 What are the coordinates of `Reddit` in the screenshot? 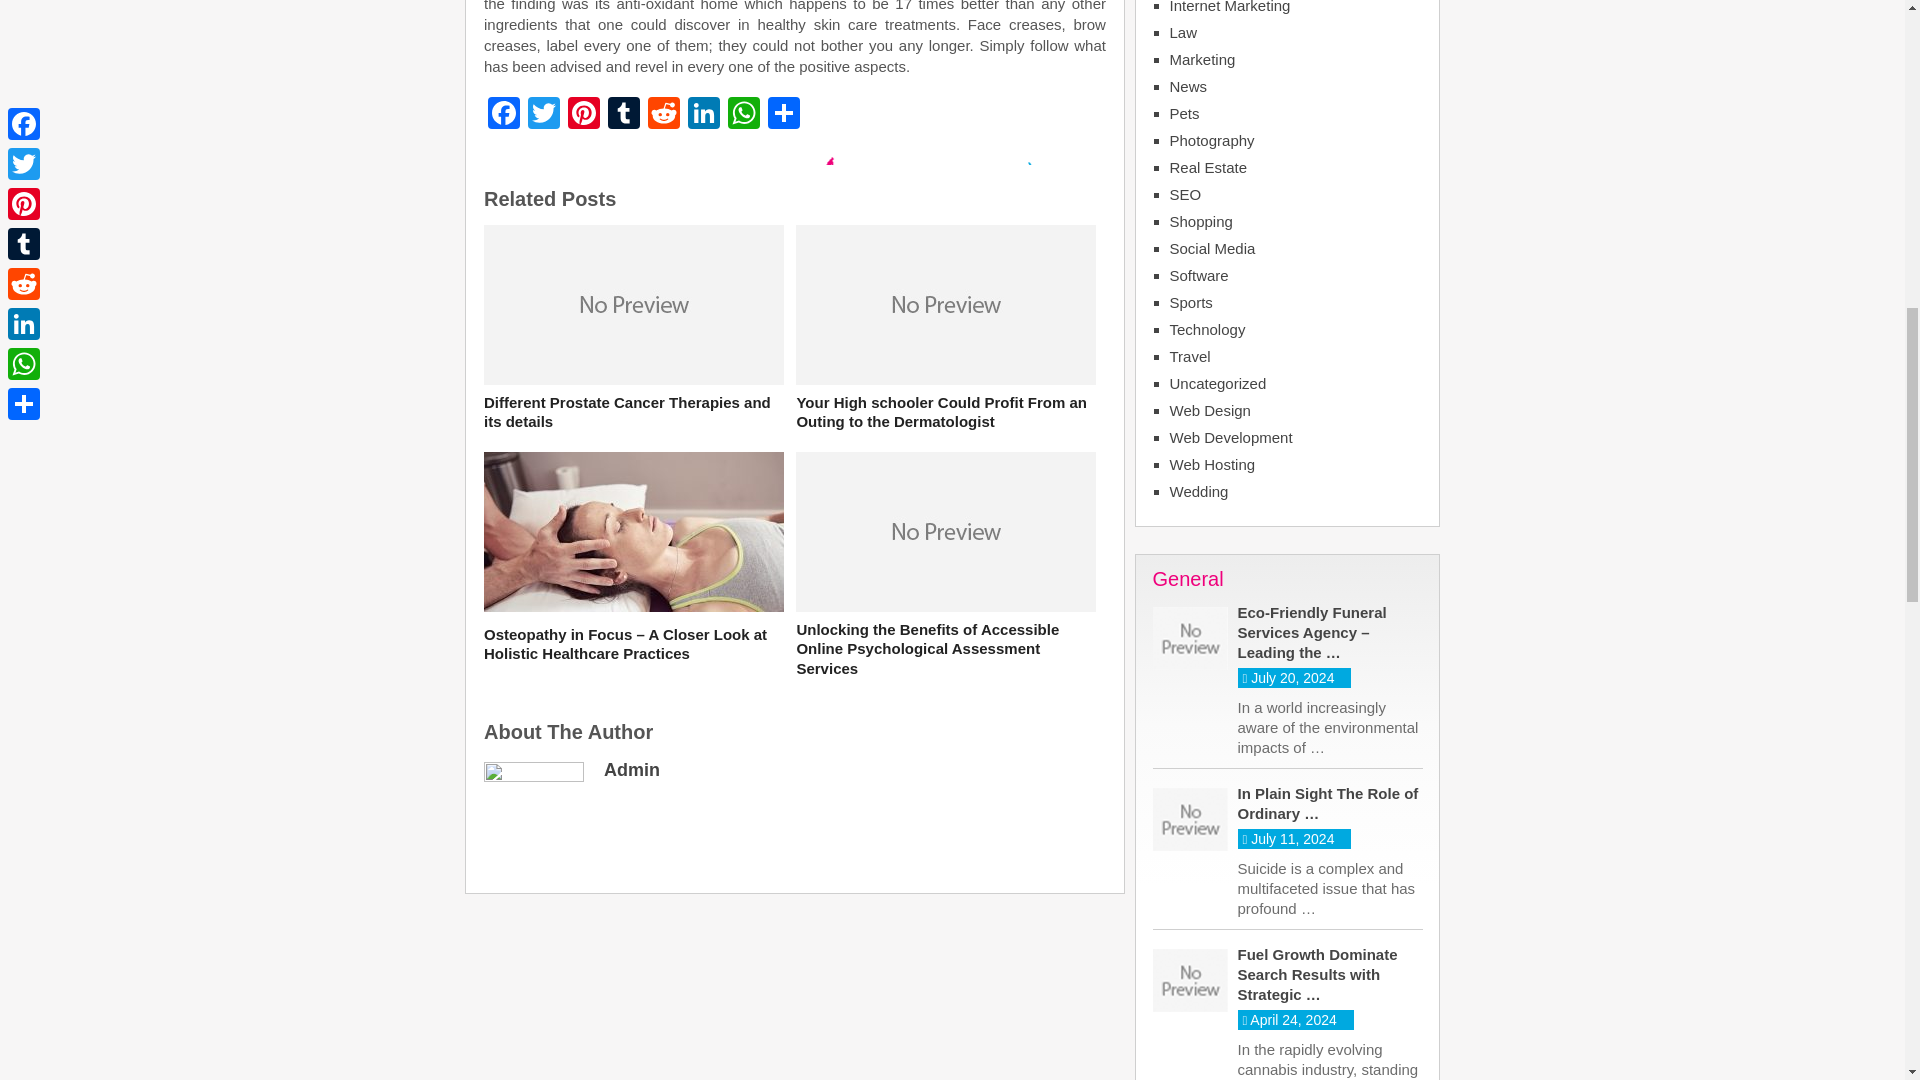 It's located at (663, 115).